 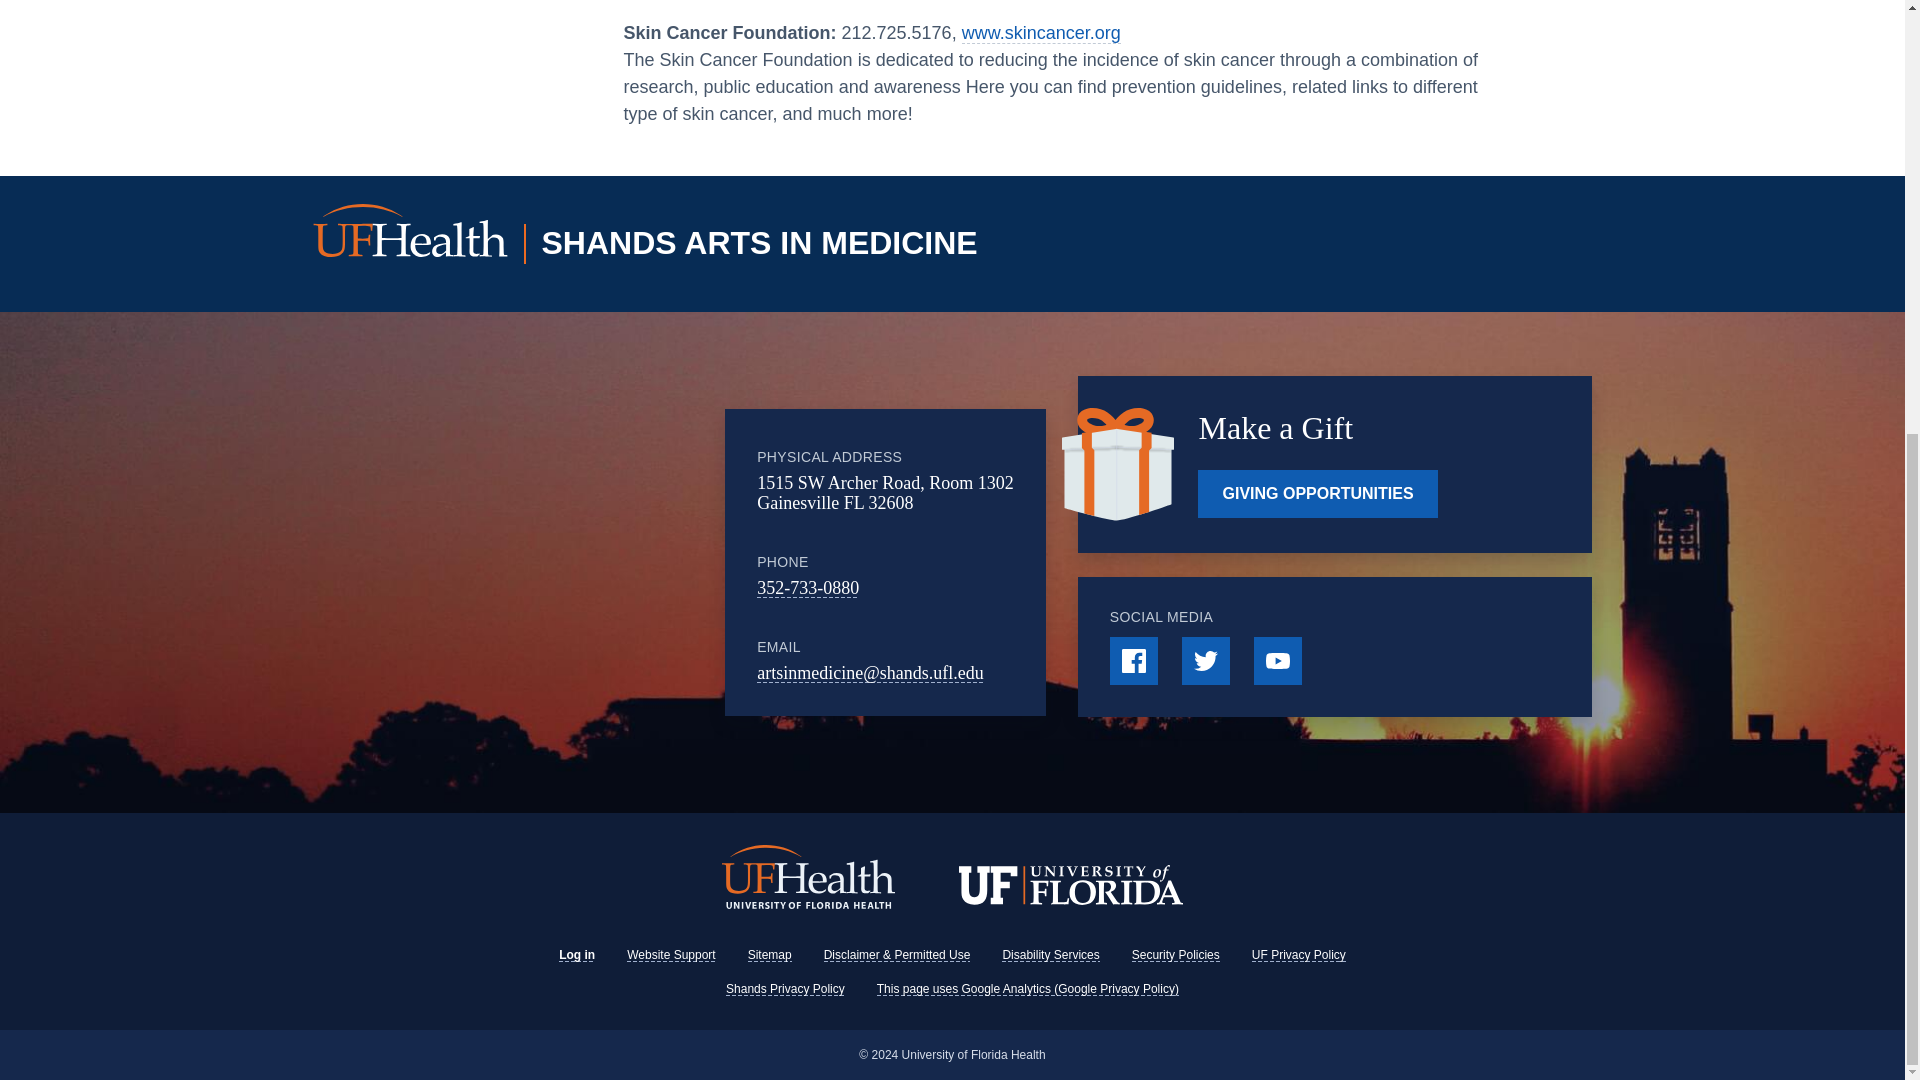 What do you see at coordinates (807, 588) in the screenshot?
I see `352-733-0880` at bounding box center [807, 588].